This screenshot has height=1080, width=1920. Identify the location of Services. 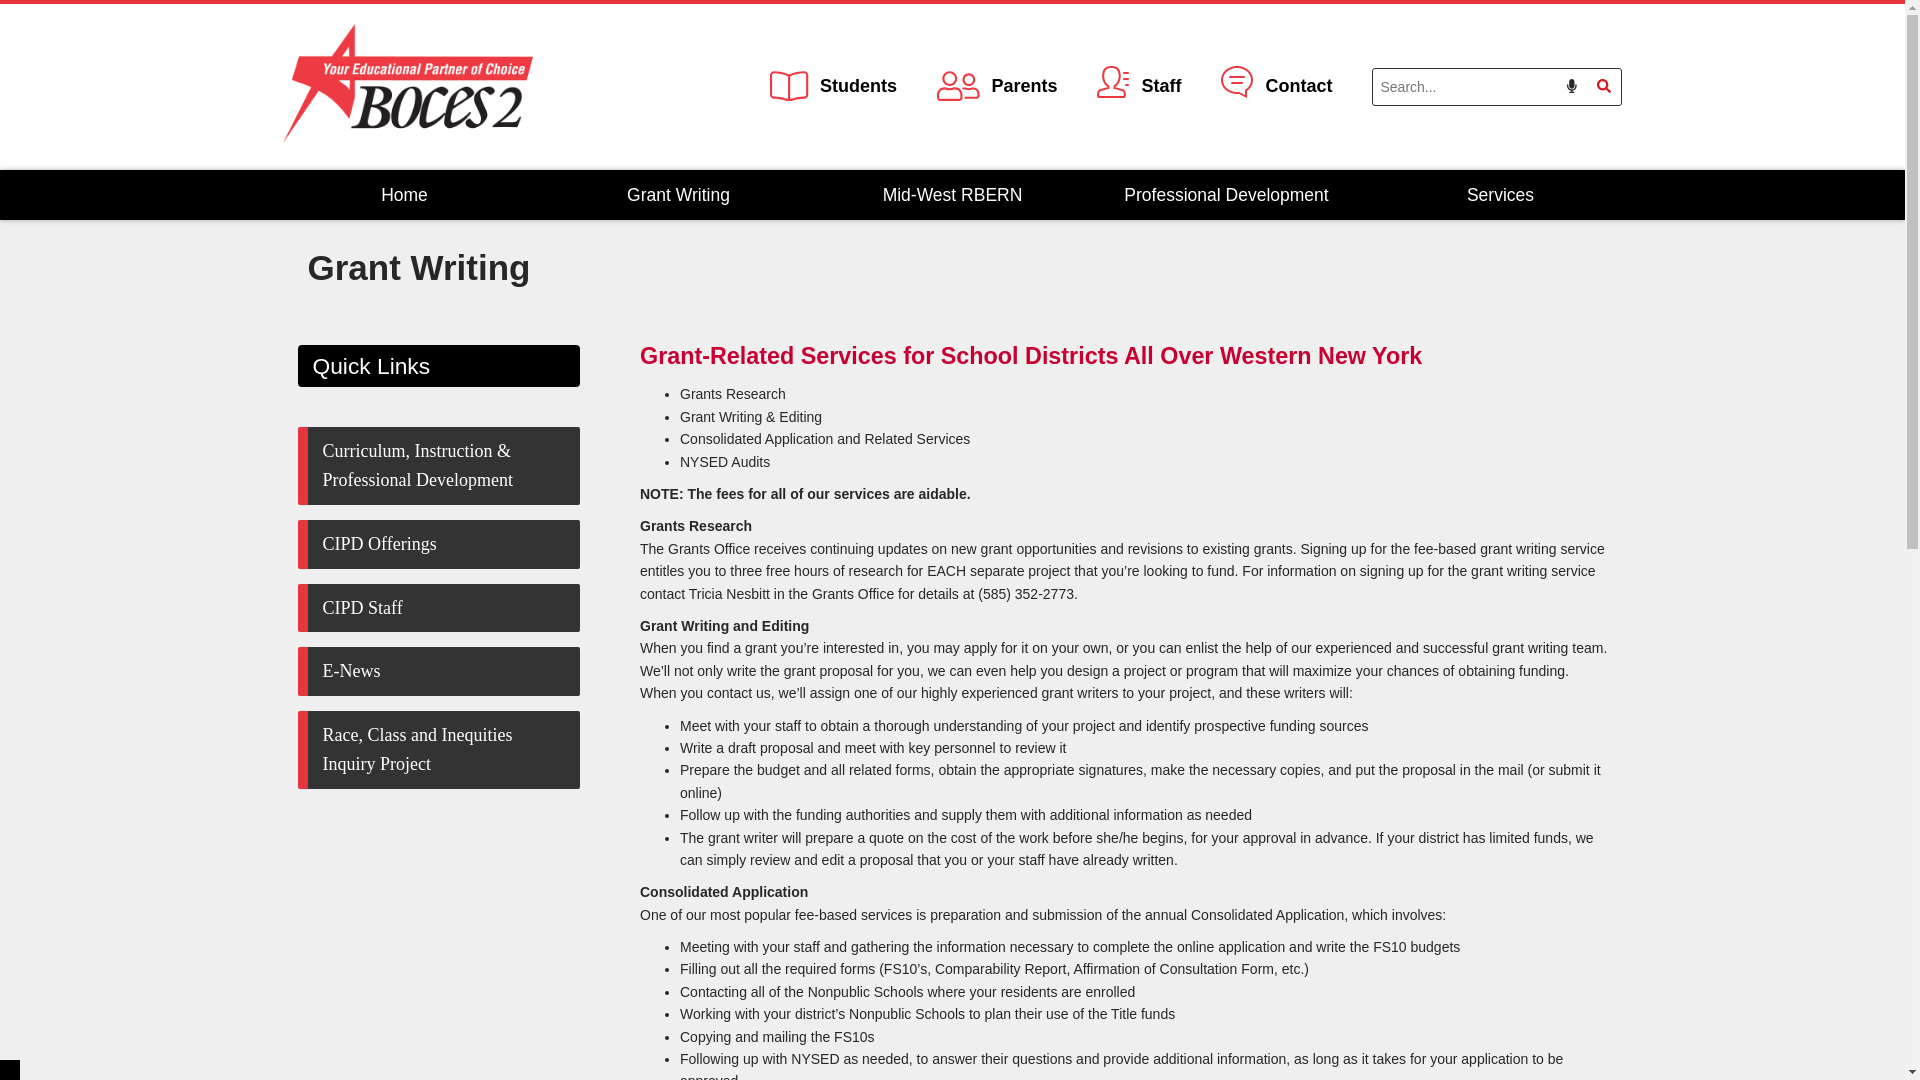
(1500, 194).